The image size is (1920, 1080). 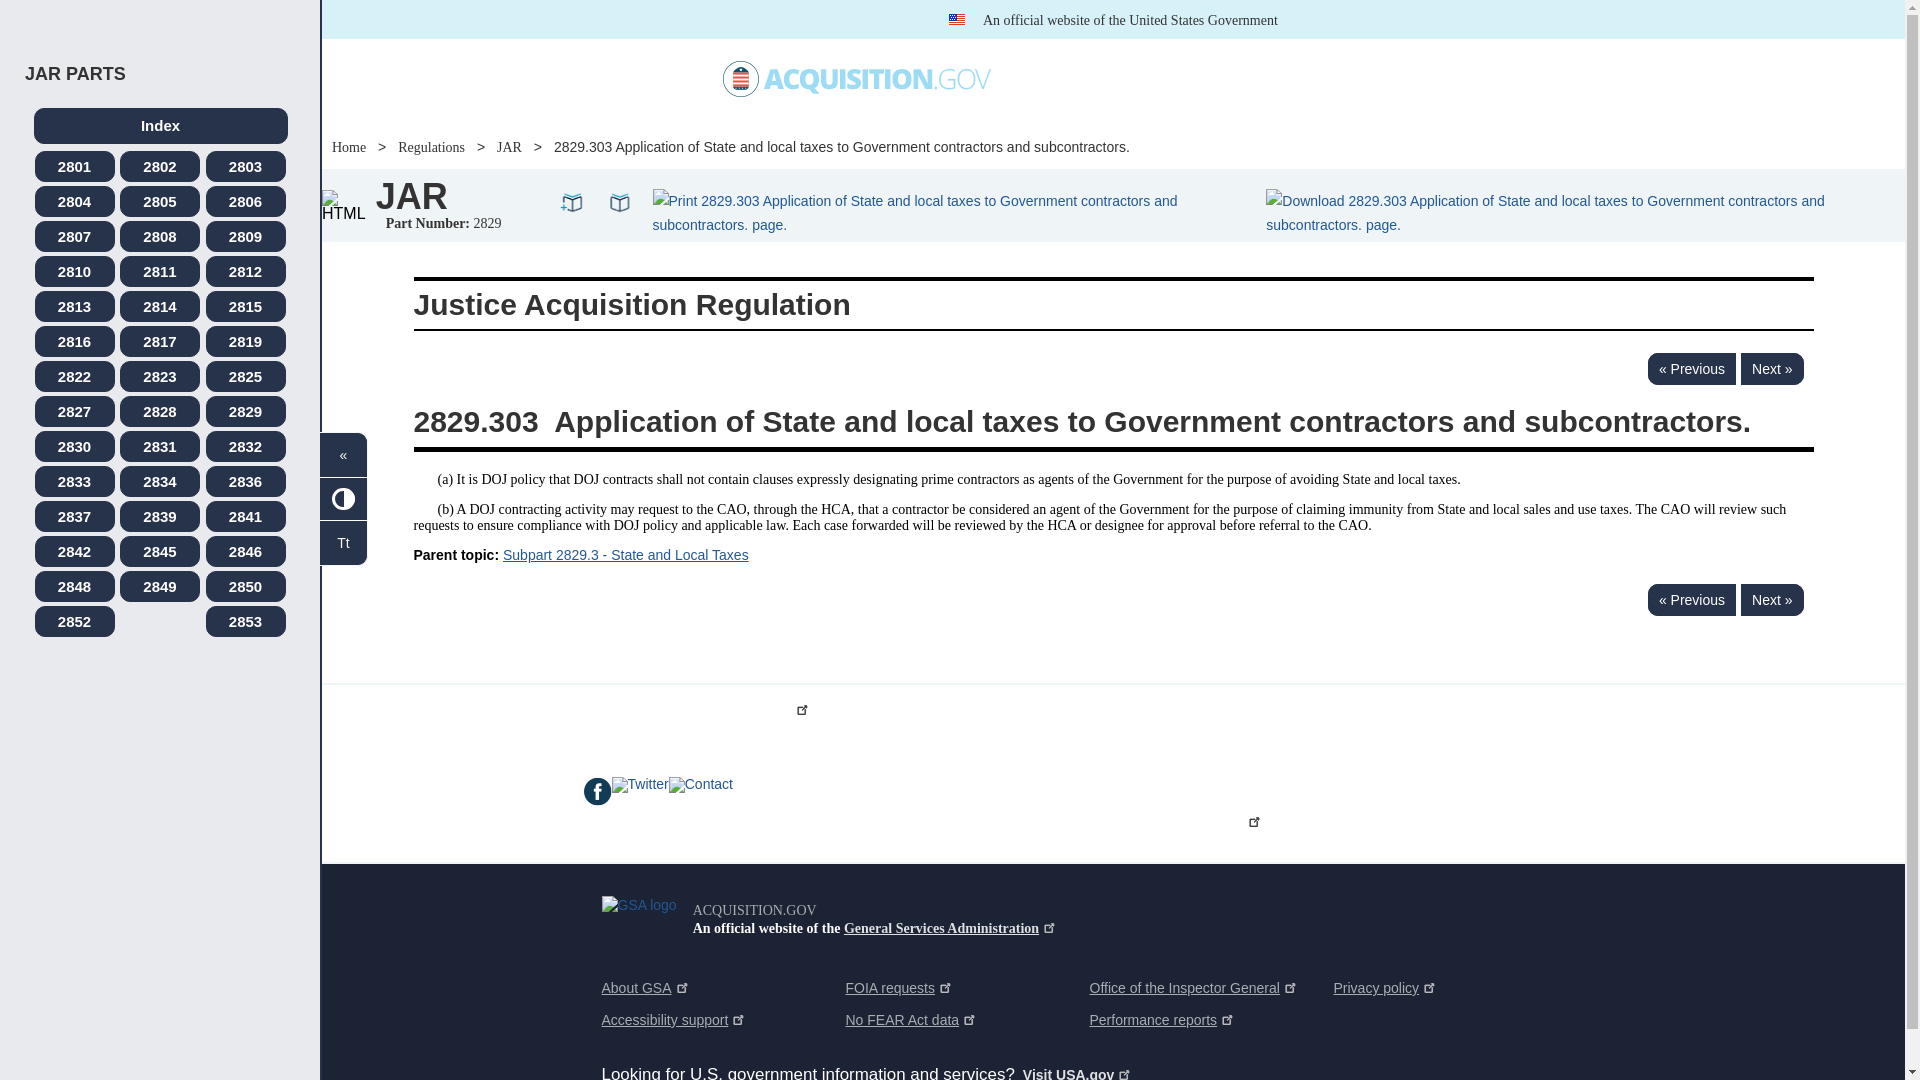 I want to click on Open bookmarks., so click(x=620, y=201).